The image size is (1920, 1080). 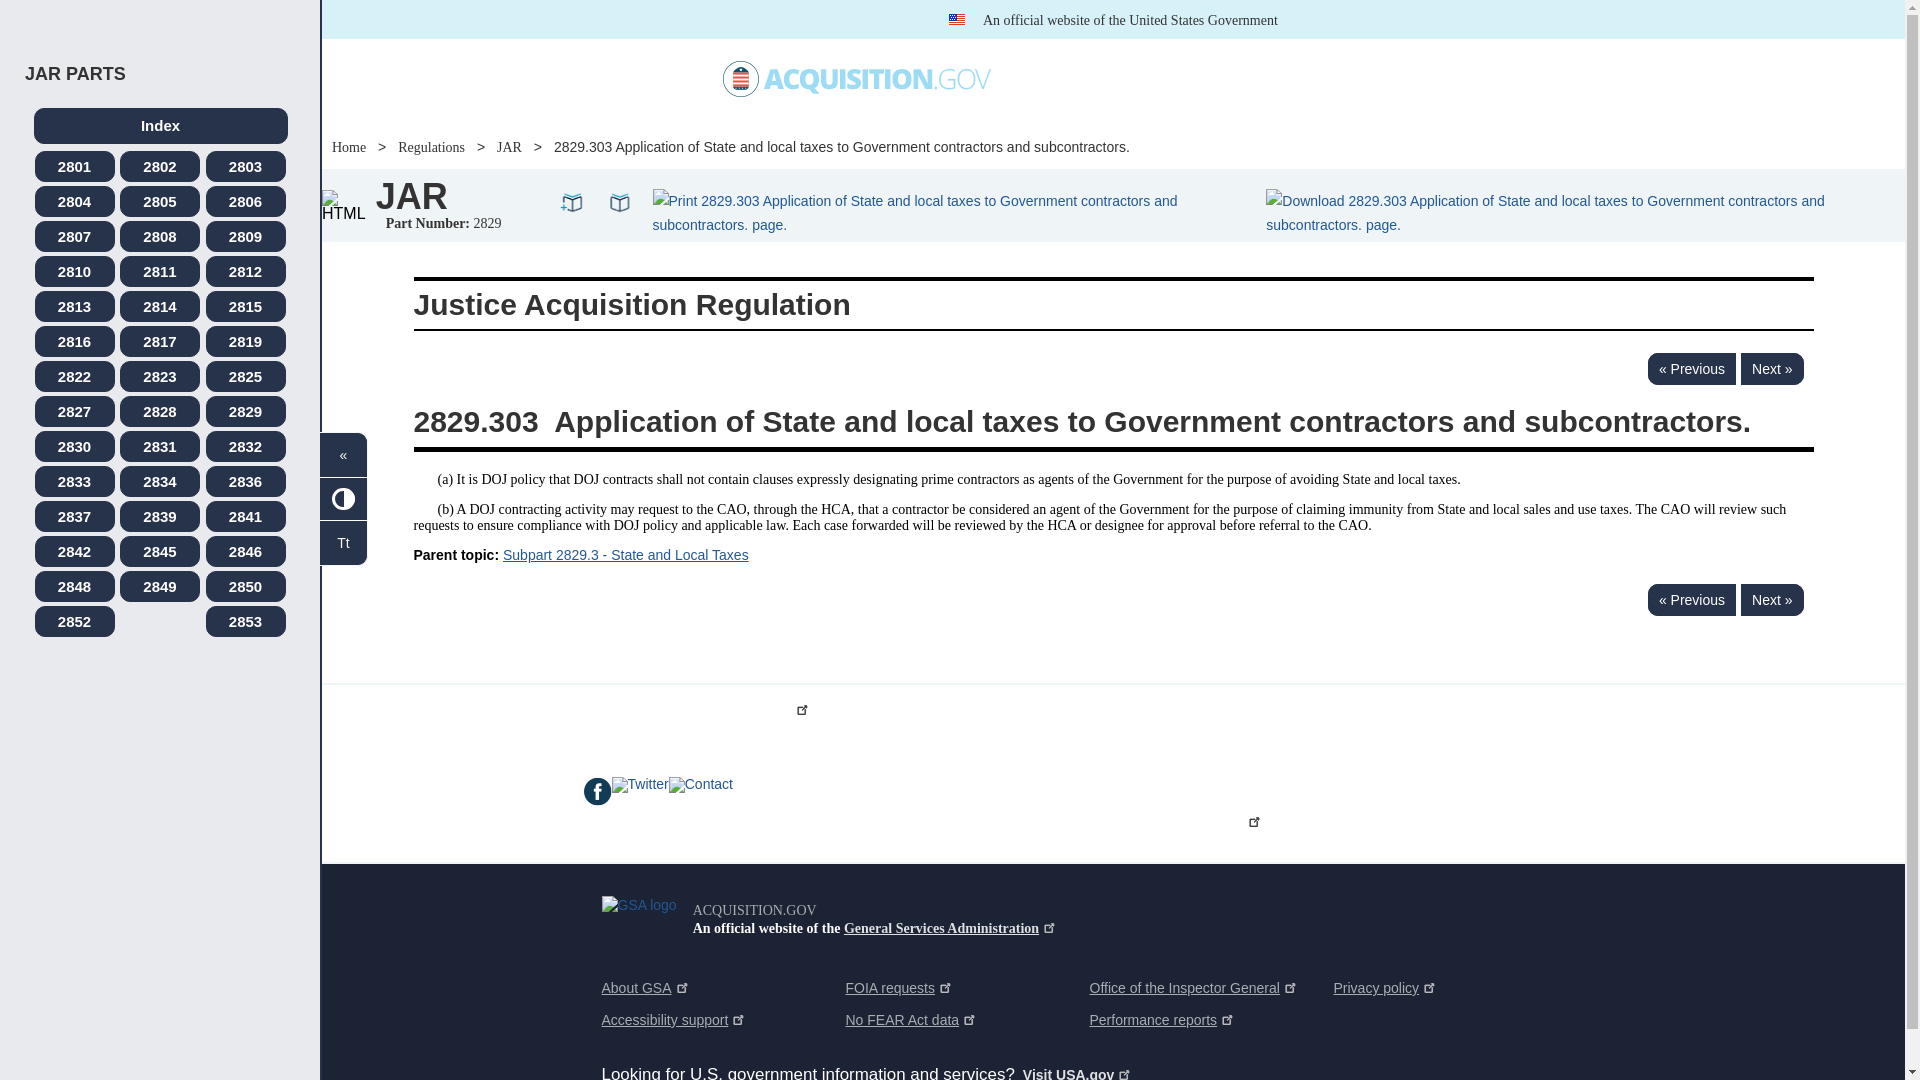 I want to click on Open bookmarks., so click(x=620, y=201).